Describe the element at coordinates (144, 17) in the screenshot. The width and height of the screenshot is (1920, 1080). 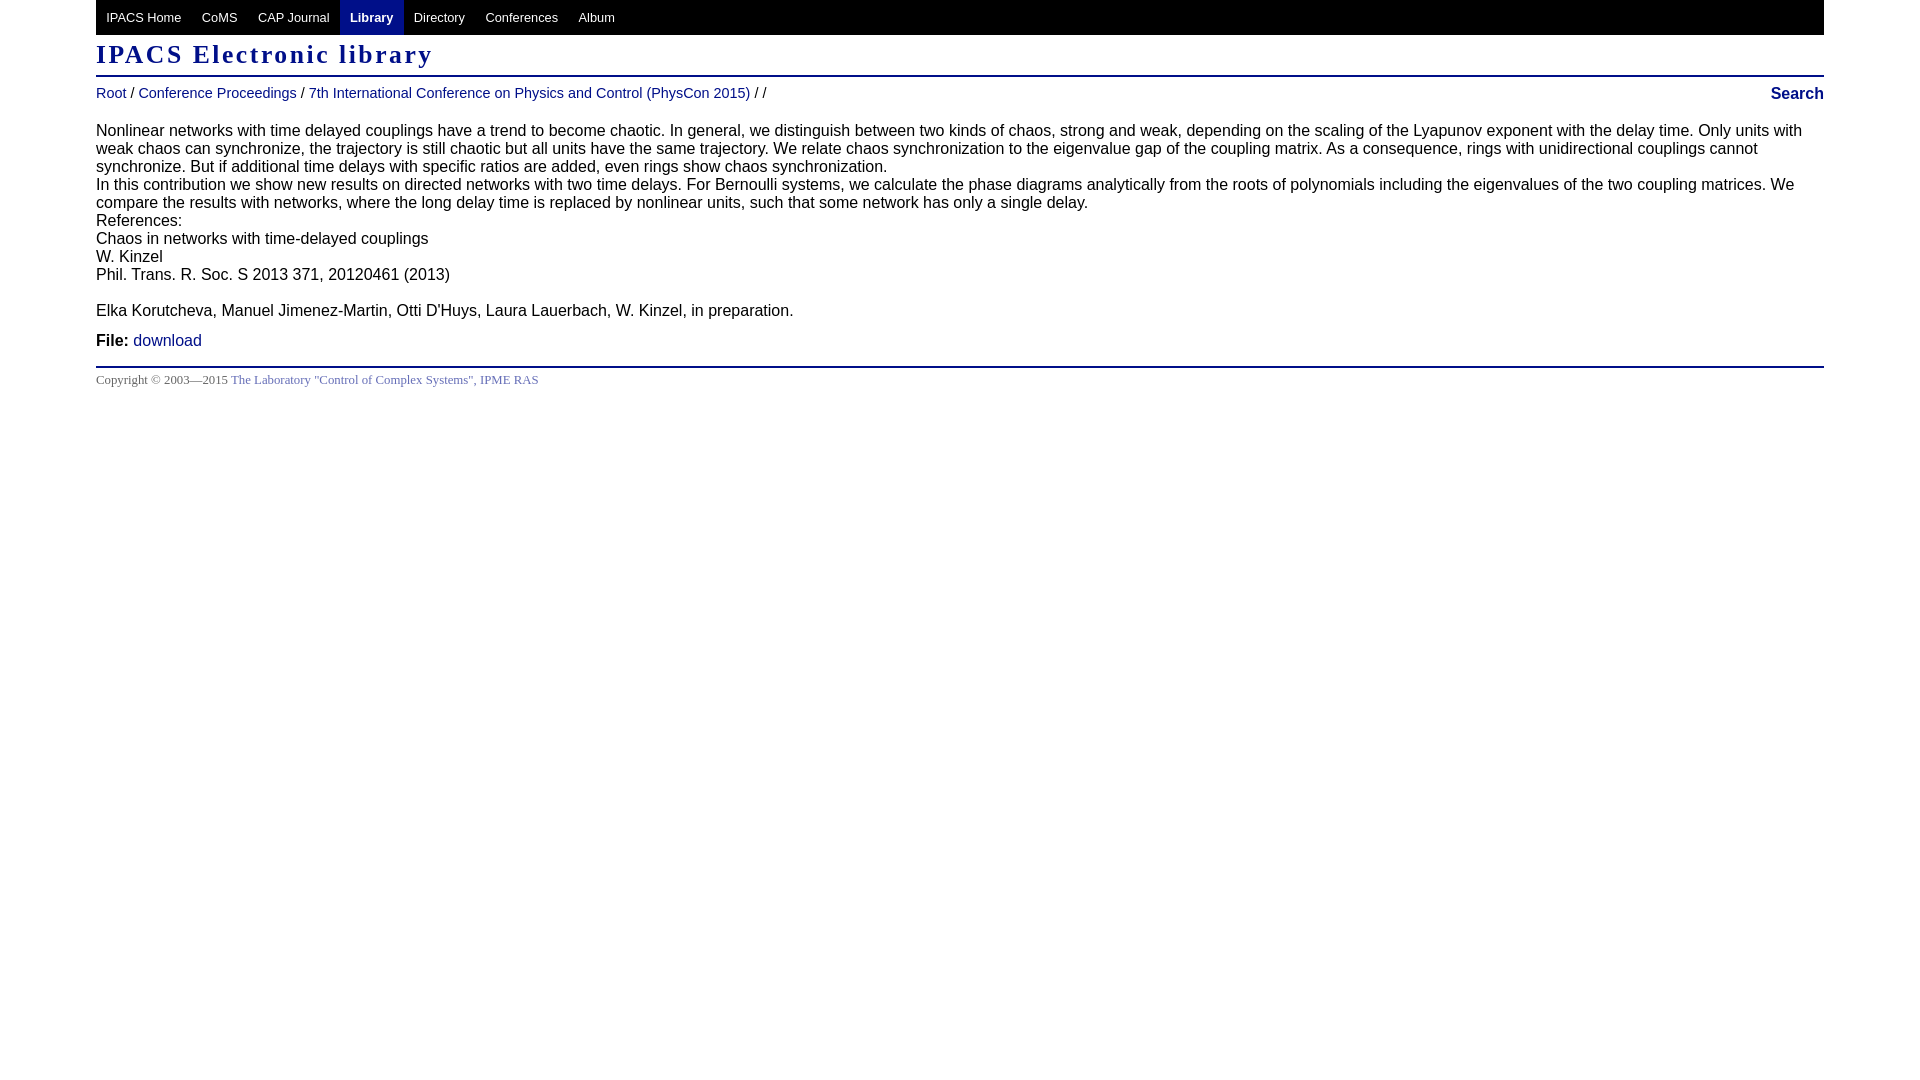
I see `International Physics and Control Society home page` at that location.